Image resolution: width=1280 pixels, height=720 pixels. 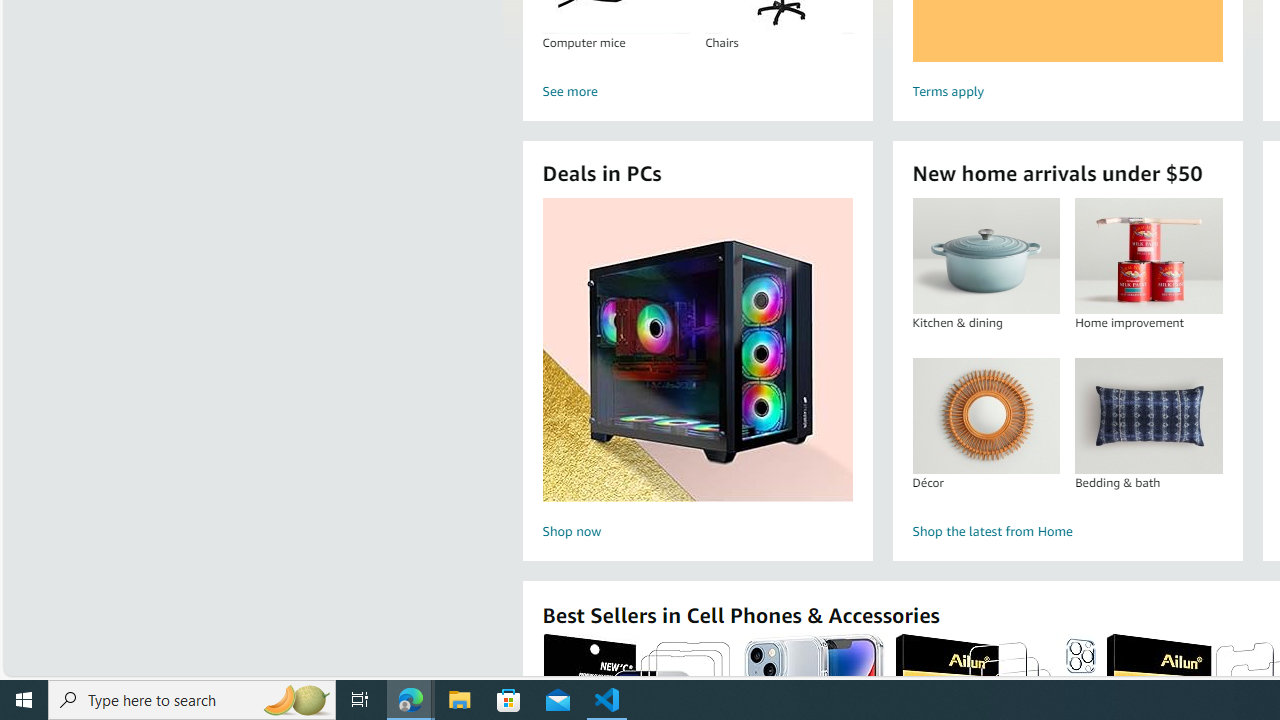 What do you see at coordinates (698, 350) in the screenshot?
I see `Deals in PCs` at bounding box center [698, 350].